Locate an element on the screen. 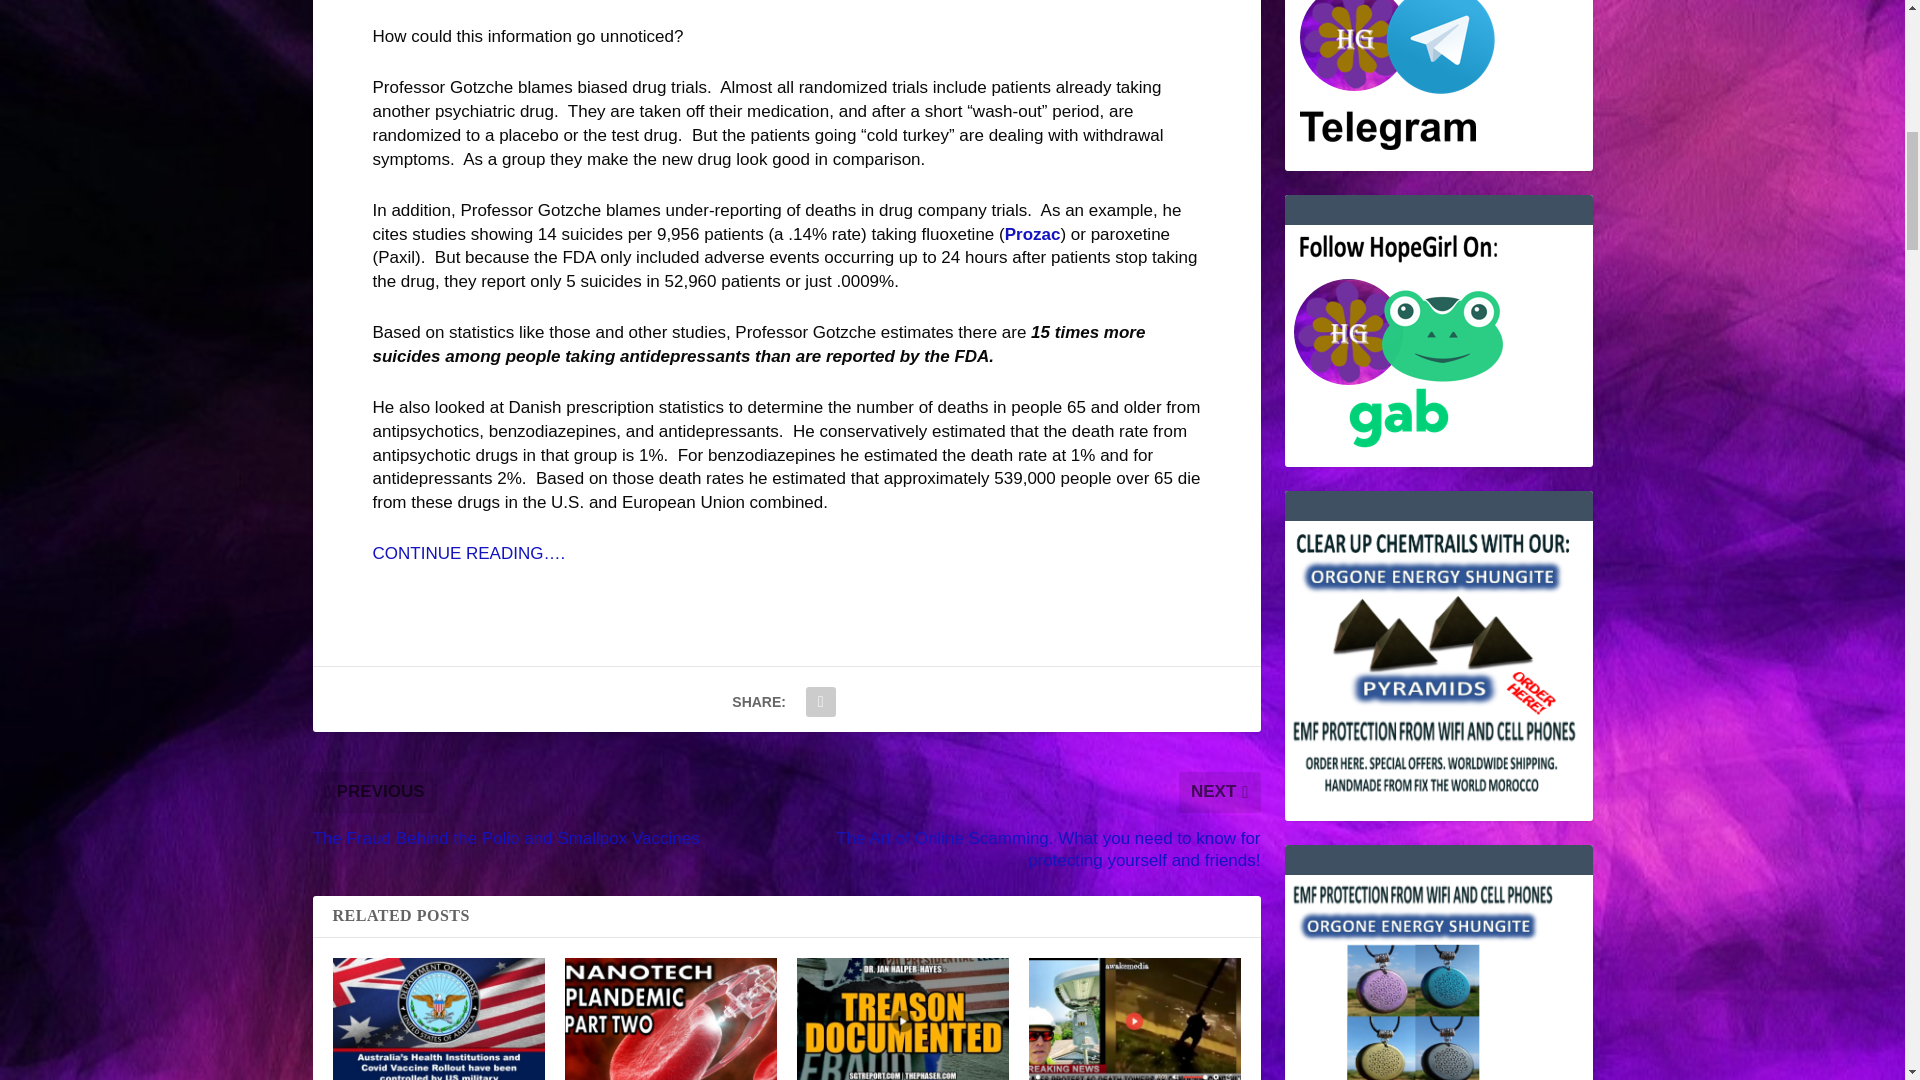  VIGILANTE HERO TAKES DOWN 5G DEATH LAMP WITH CIRCULAR SAW is located at coordinates (1134, 1018).